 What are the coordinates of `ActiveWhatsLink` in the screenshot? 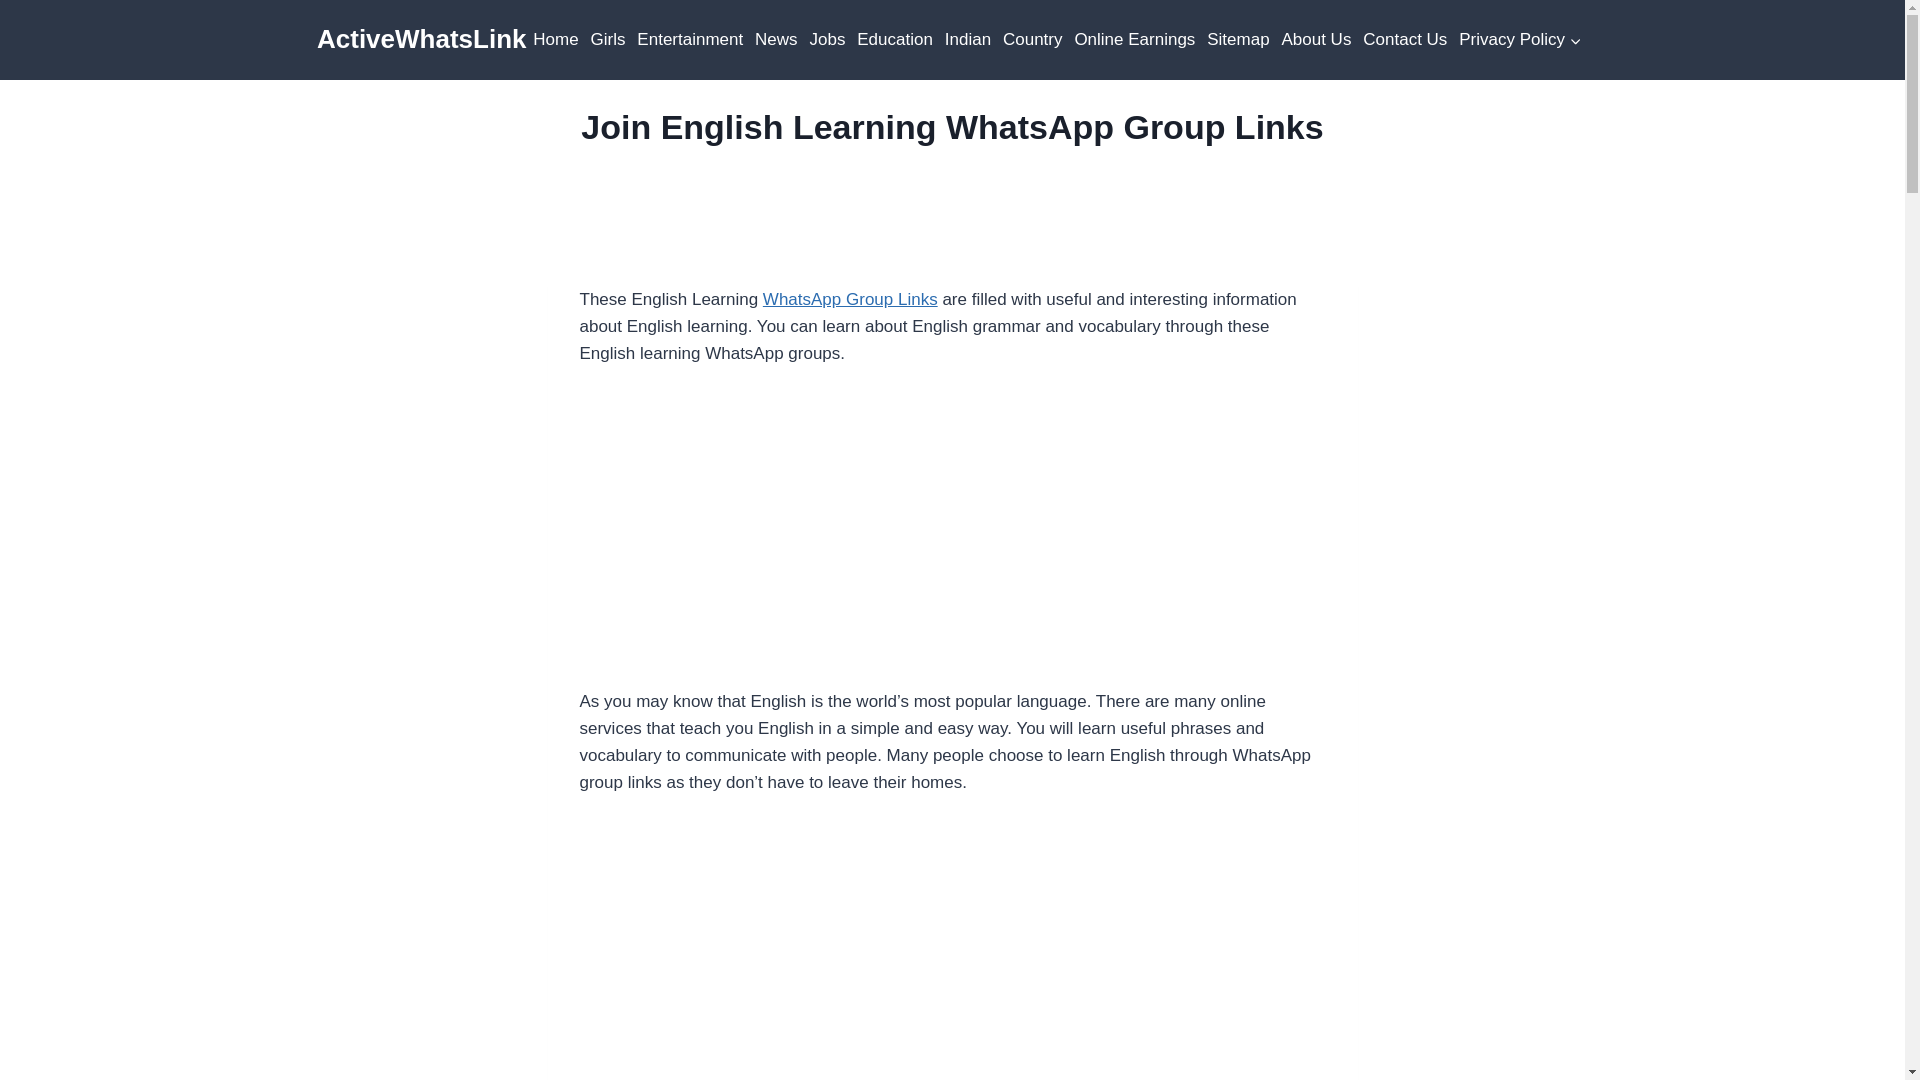 It's located at (421, 39).